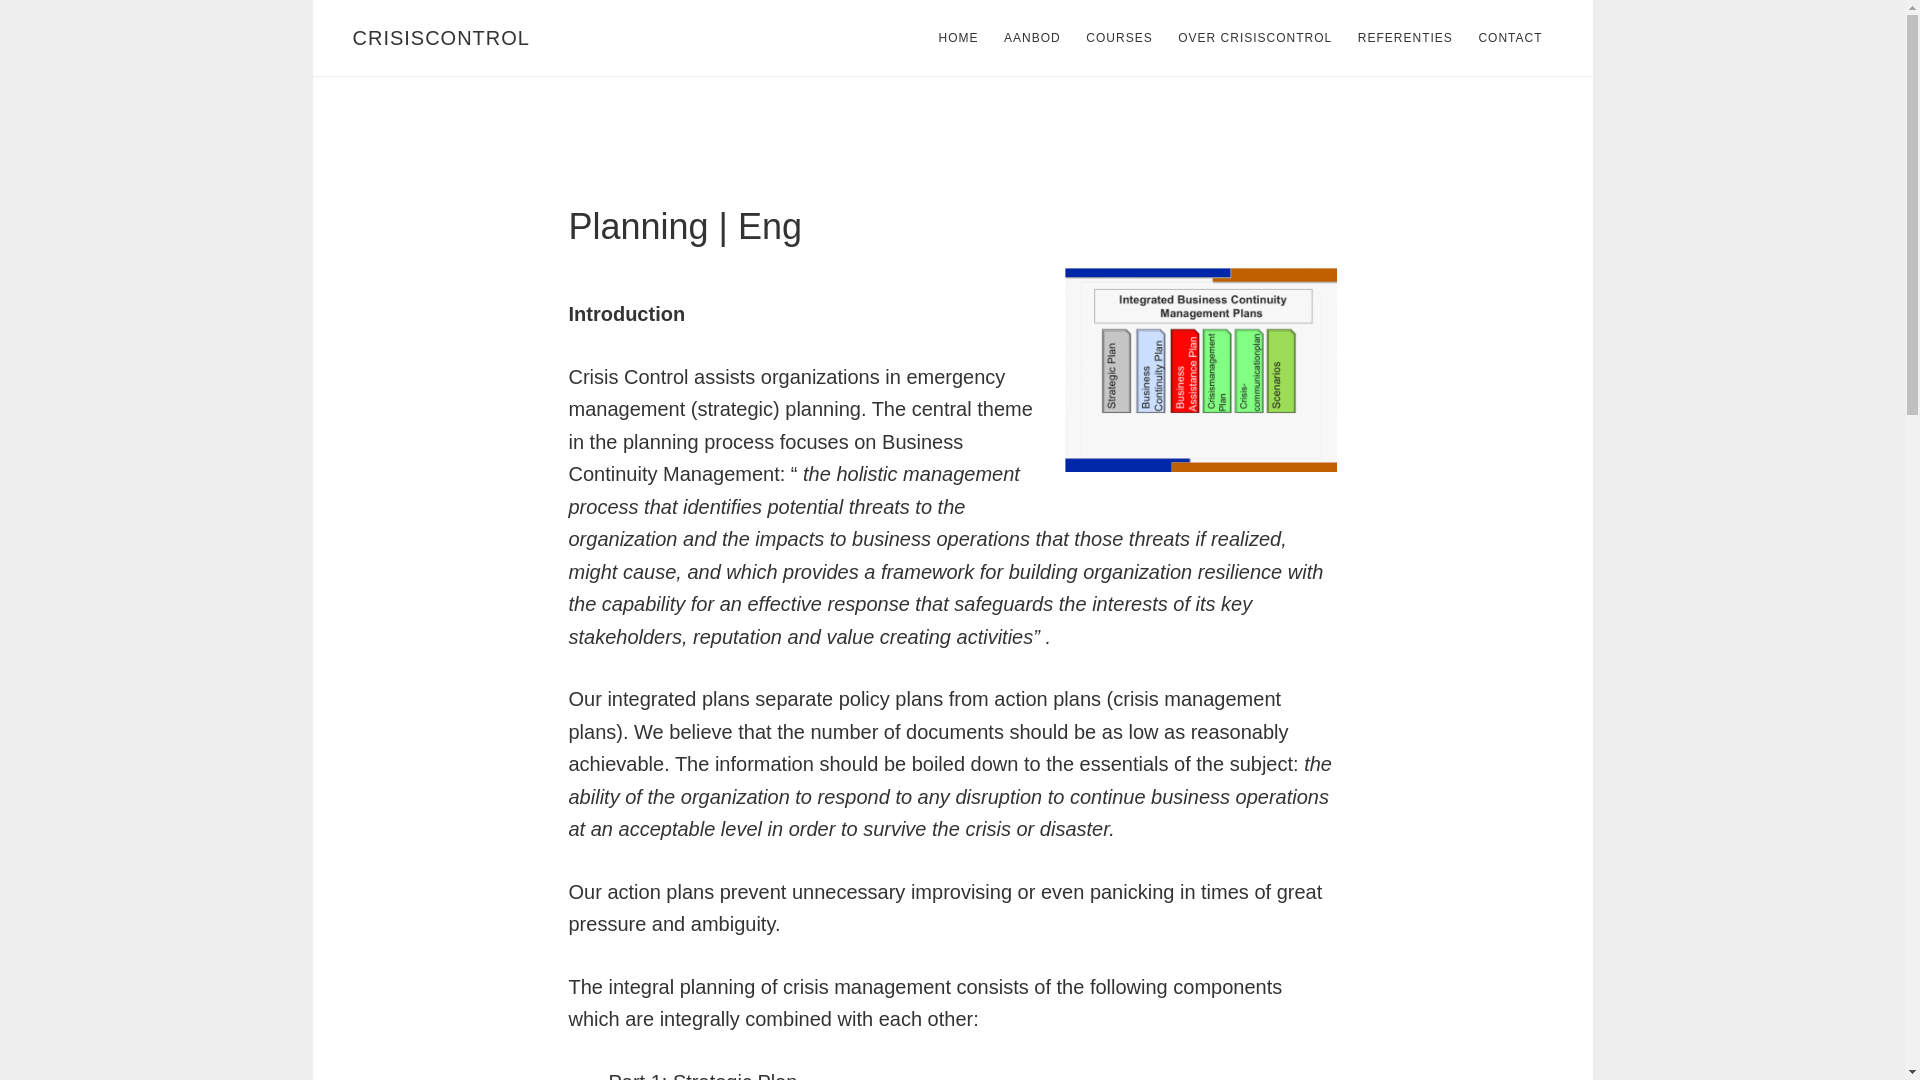  Describe the element at coordinates (1118, 38) in the screenshot. I see `COURSES` at that location.